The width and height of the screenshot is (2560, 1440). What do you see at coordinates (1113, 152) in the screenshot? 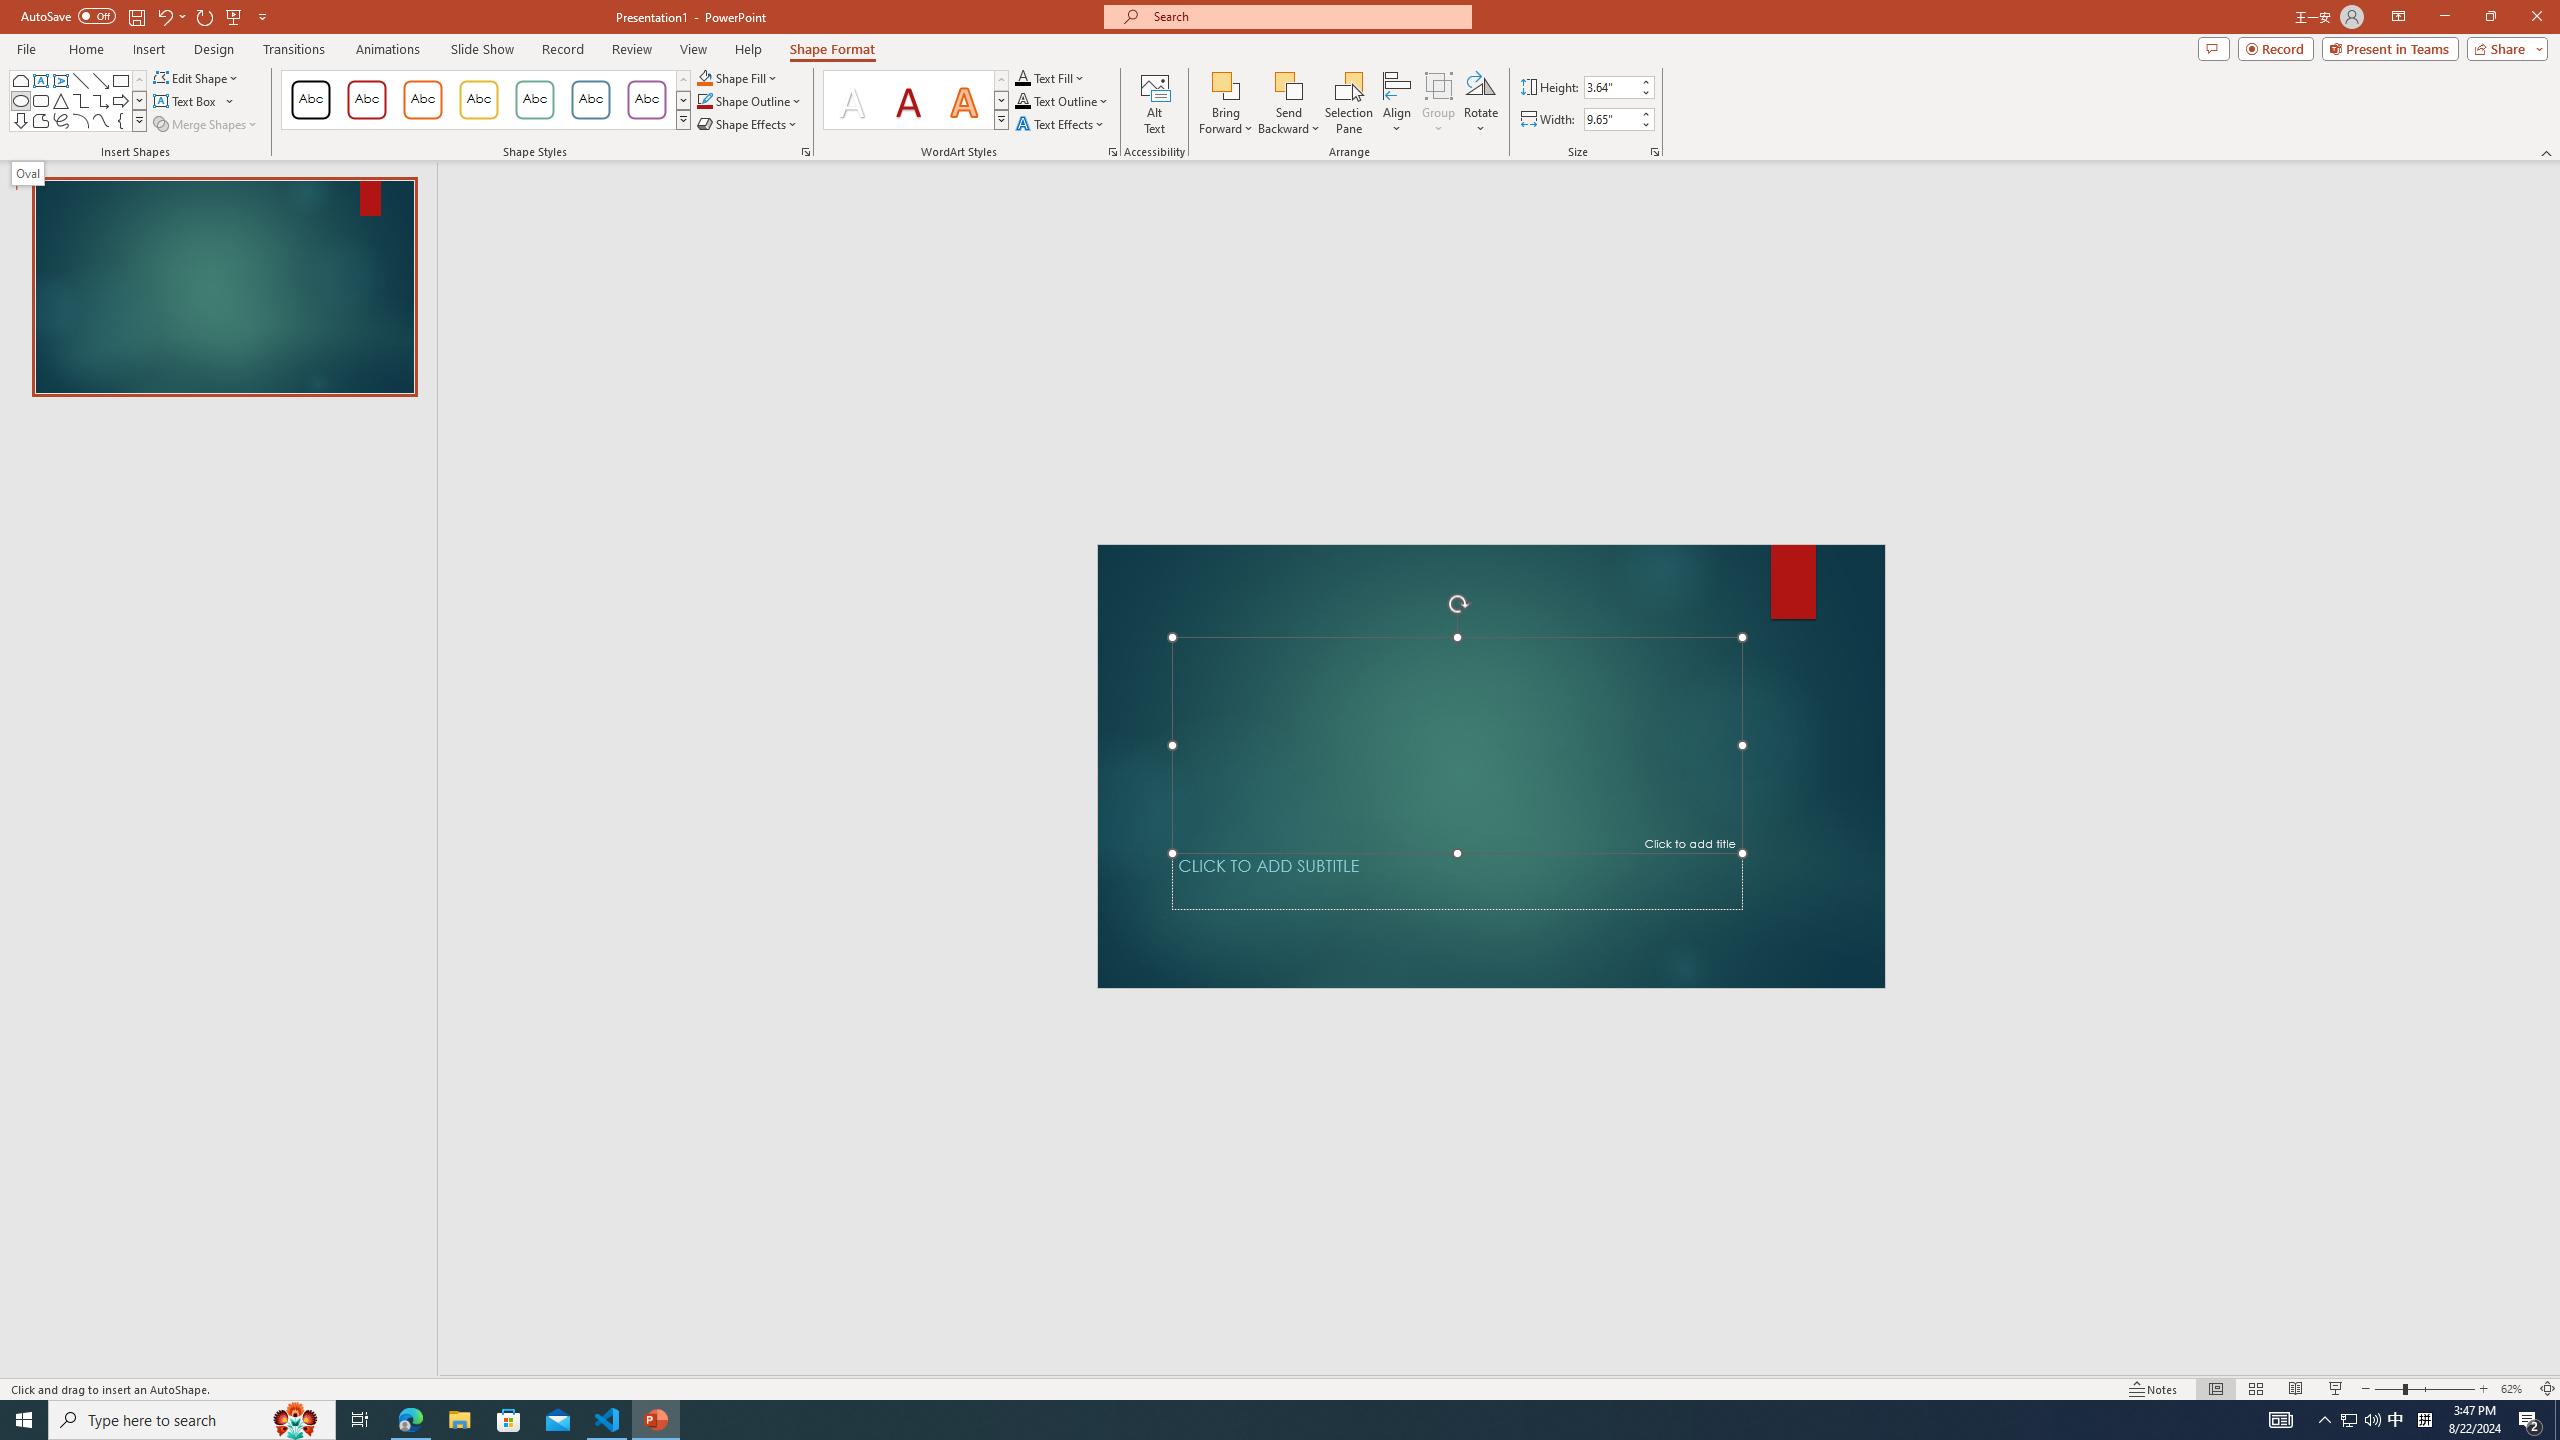
I see `Format Text Effects...` at bounding box center [1113, 152].